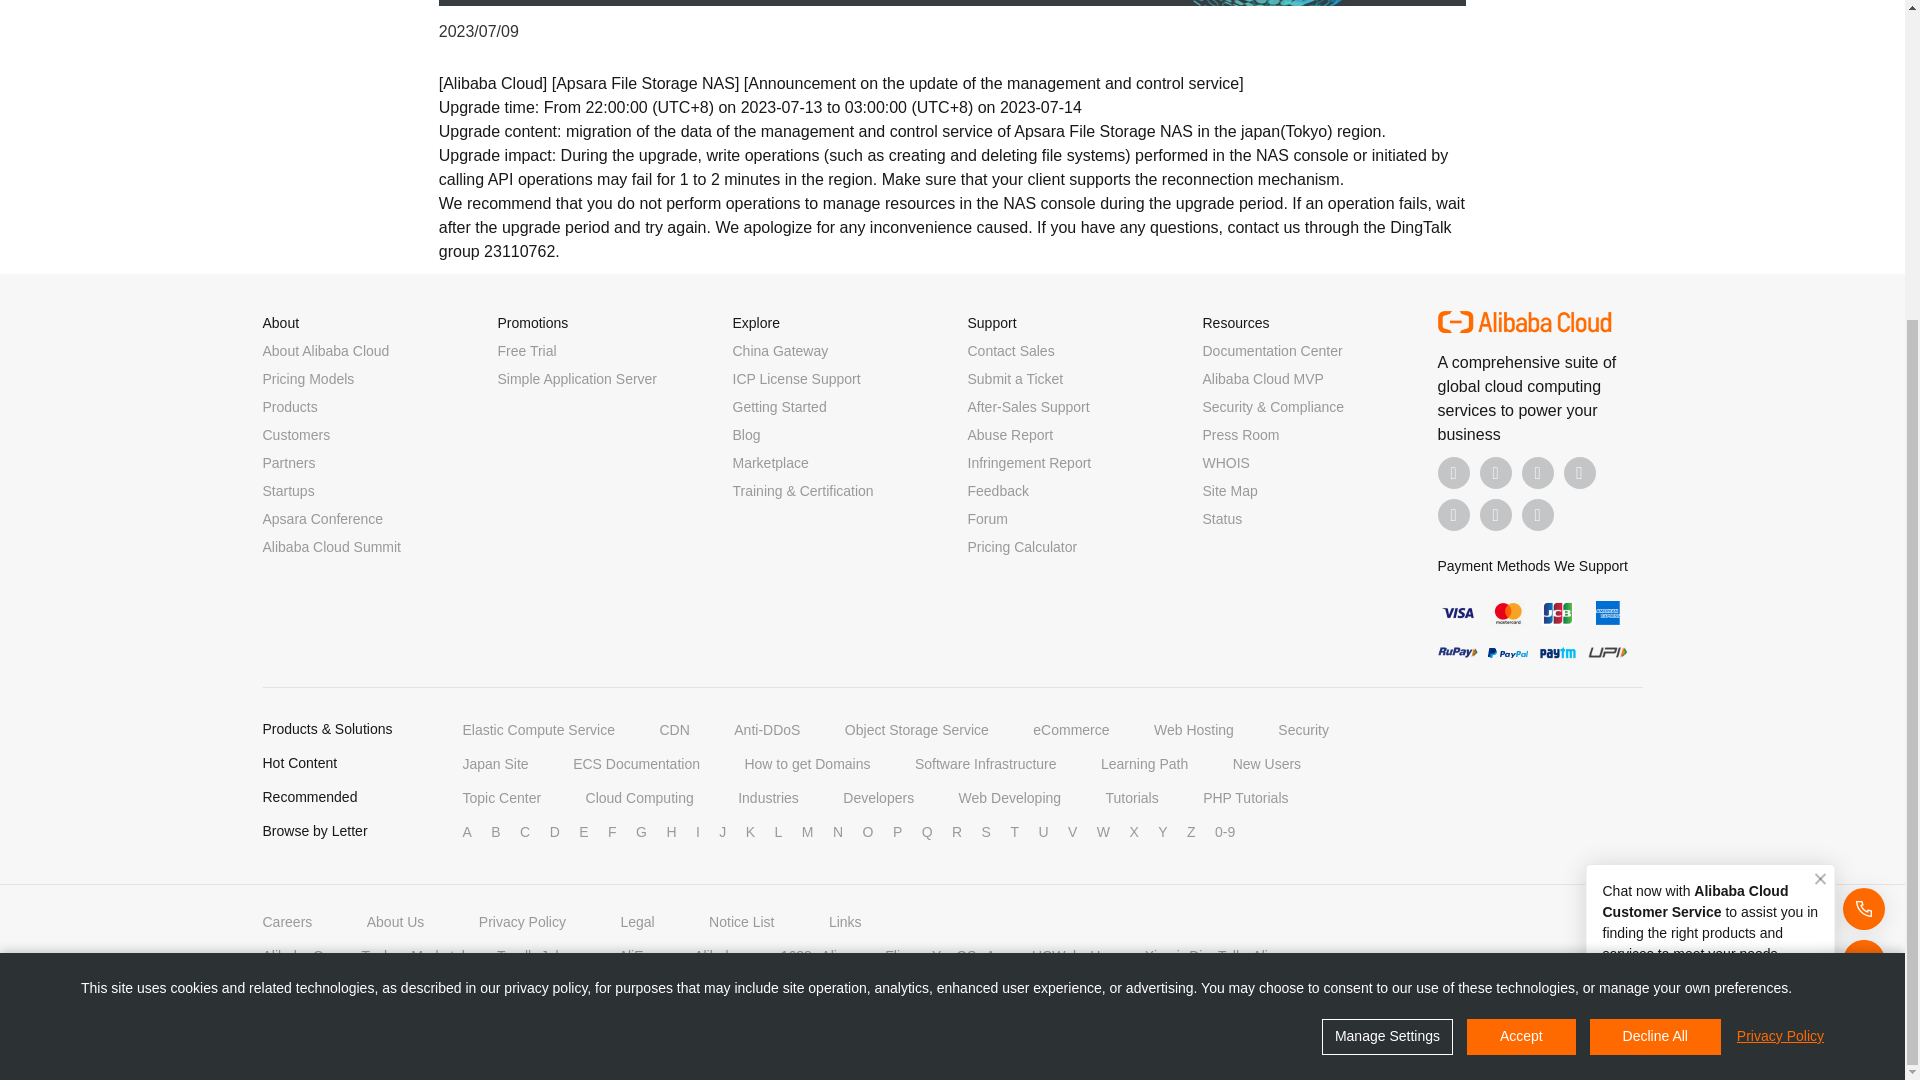 This screenshot has width=1920, height=1080. What do you see at coordinates (1538, 472) in the screenshot?
I see `Twitter` at bounding box center [1538, 472].